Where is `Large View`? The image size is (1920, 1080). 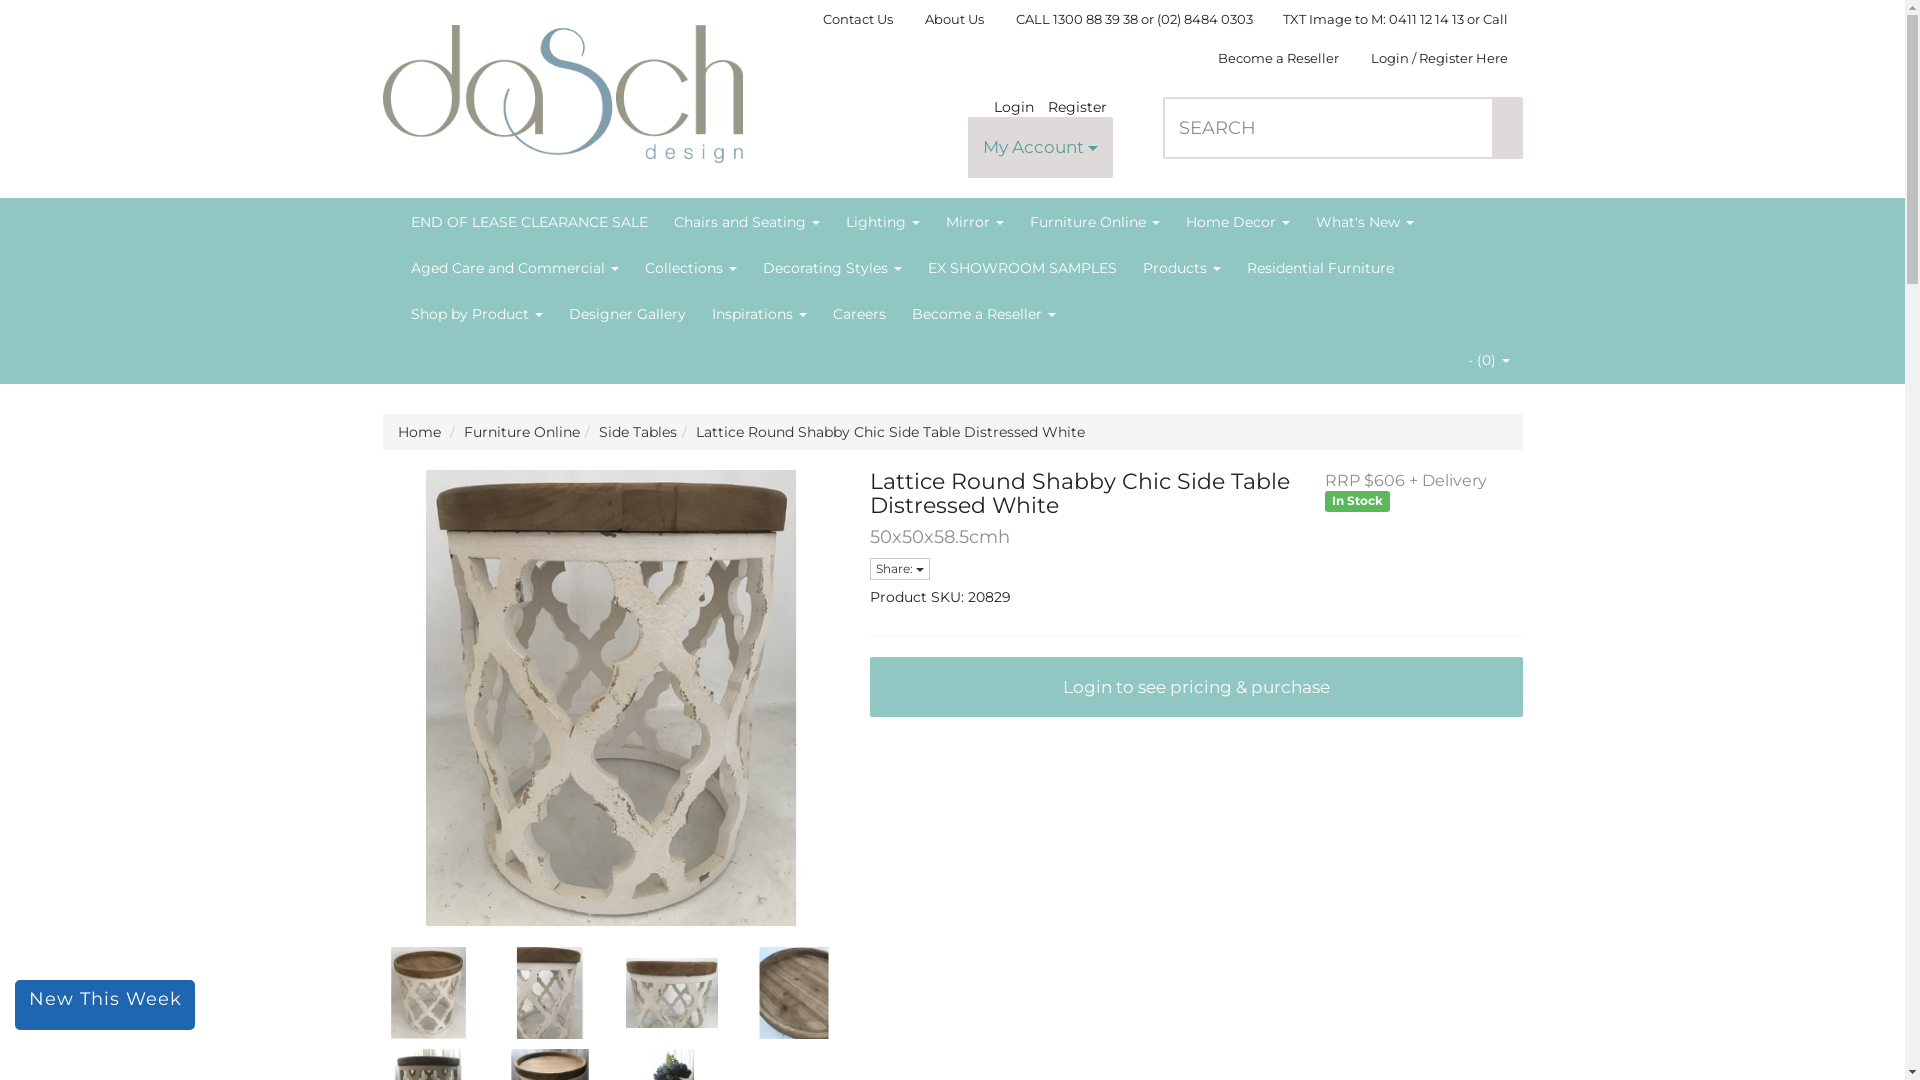 Large View is located at coordinates (550, 993).